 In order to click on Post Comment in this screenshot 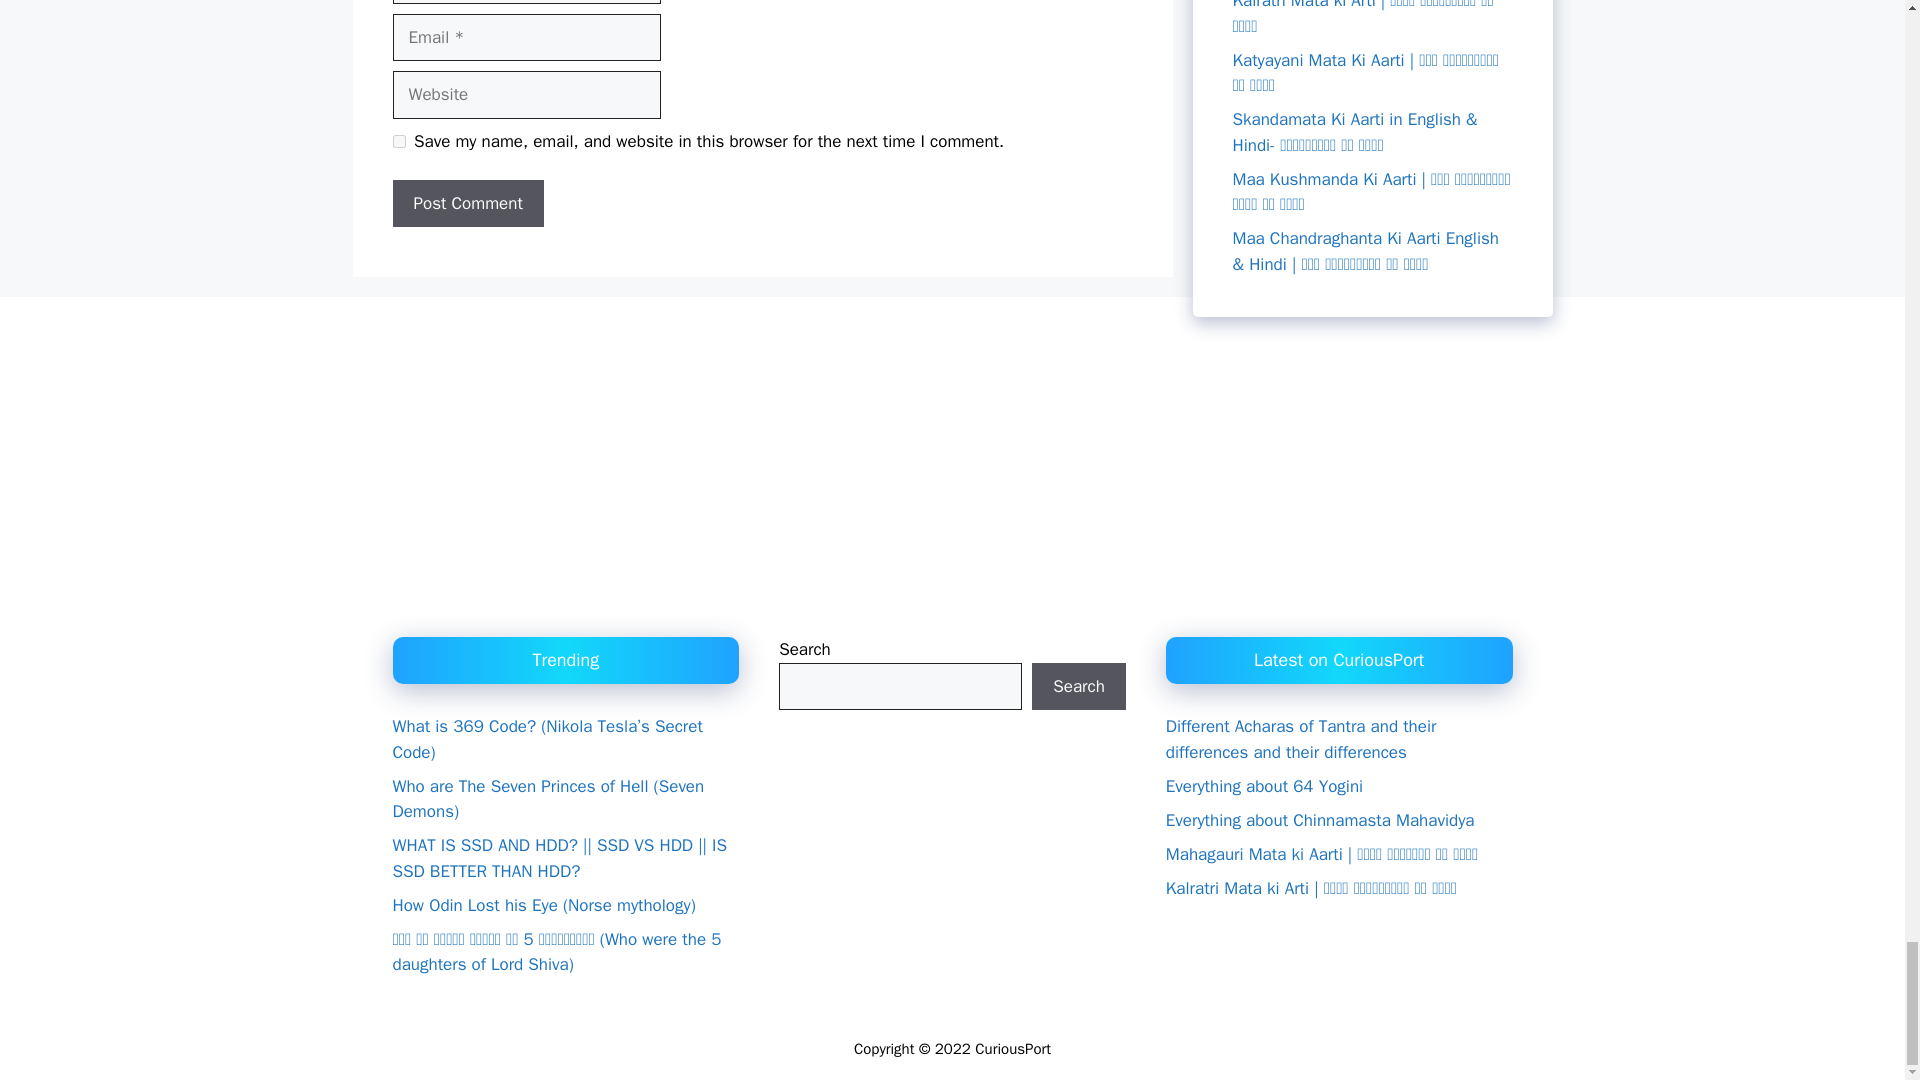, I will do `click(467, 204)`.